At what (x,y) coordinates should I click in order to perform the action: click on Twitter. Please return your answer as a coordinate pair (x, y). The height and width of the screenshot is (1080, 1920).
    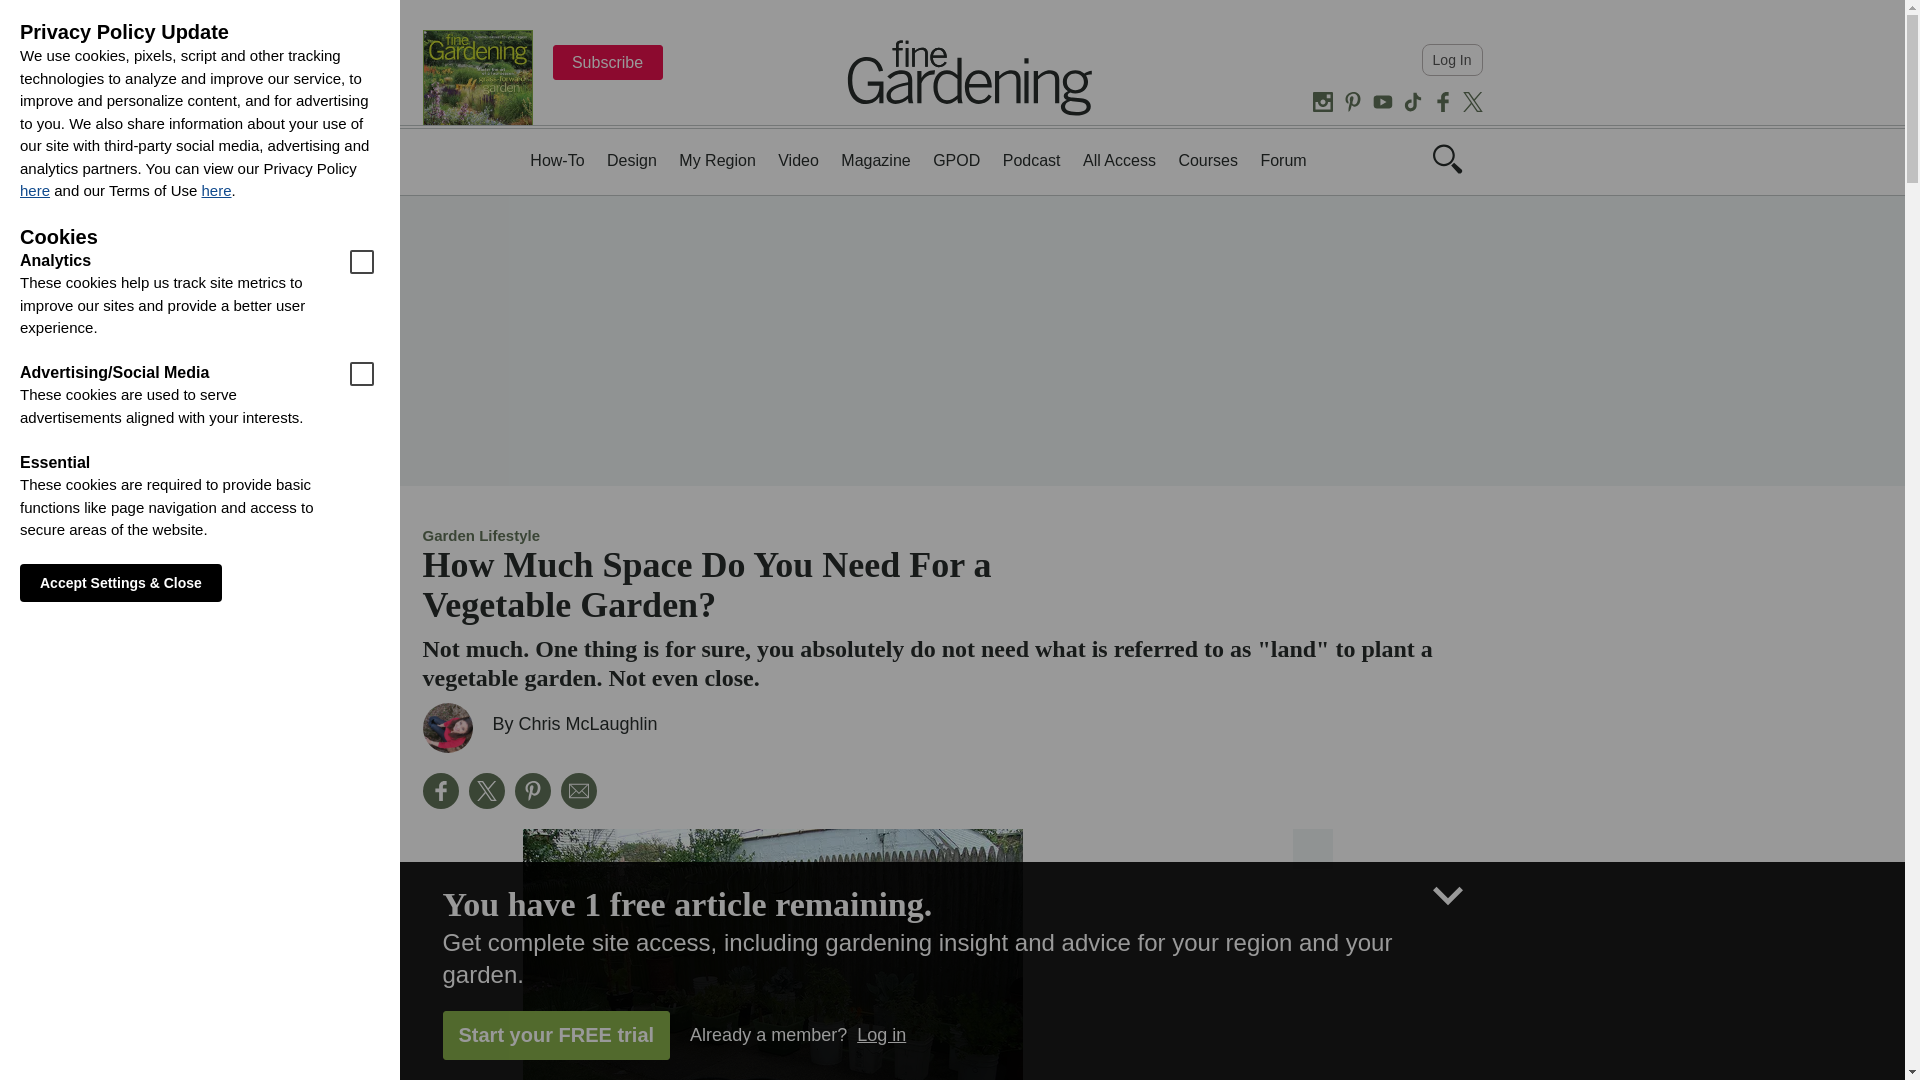
    Looking at the image, I should click on (1472, 102).